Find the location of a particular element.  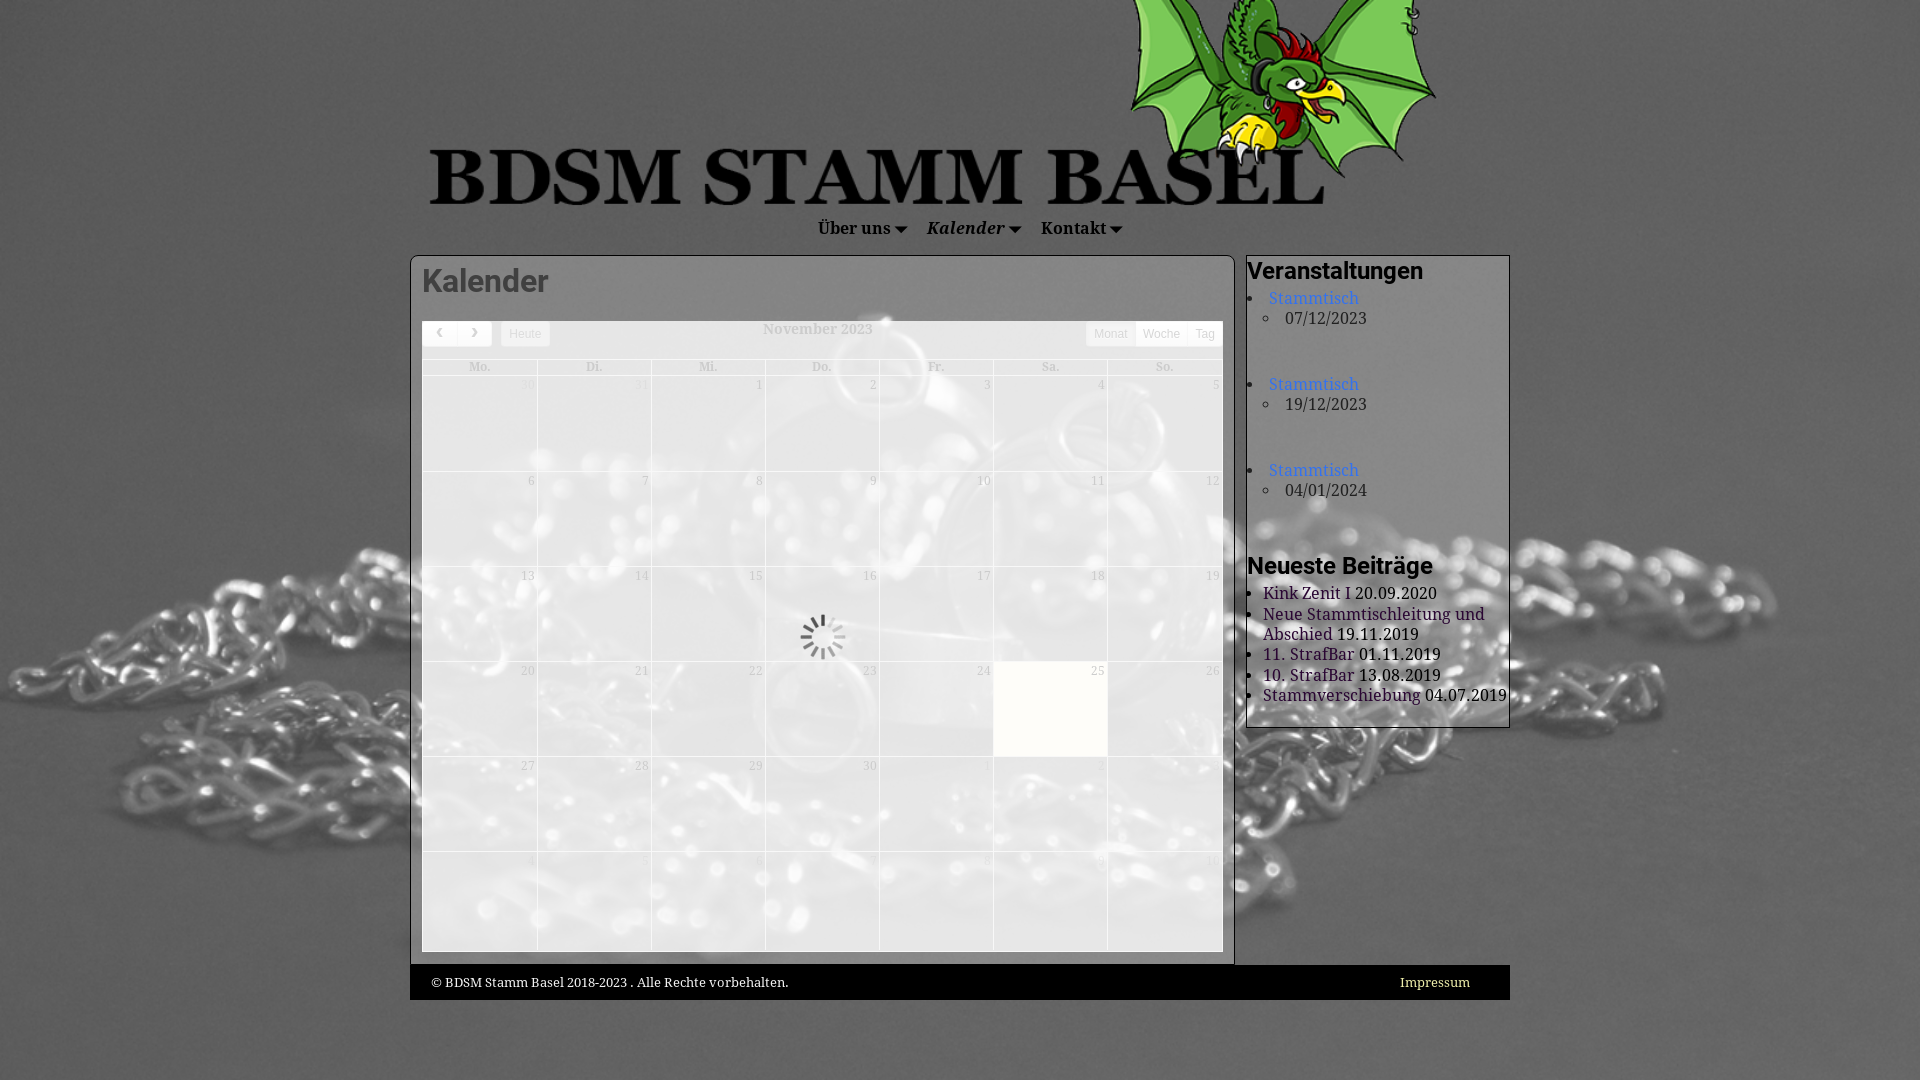

10. StrafBar is located at coordinates (1309, 676).